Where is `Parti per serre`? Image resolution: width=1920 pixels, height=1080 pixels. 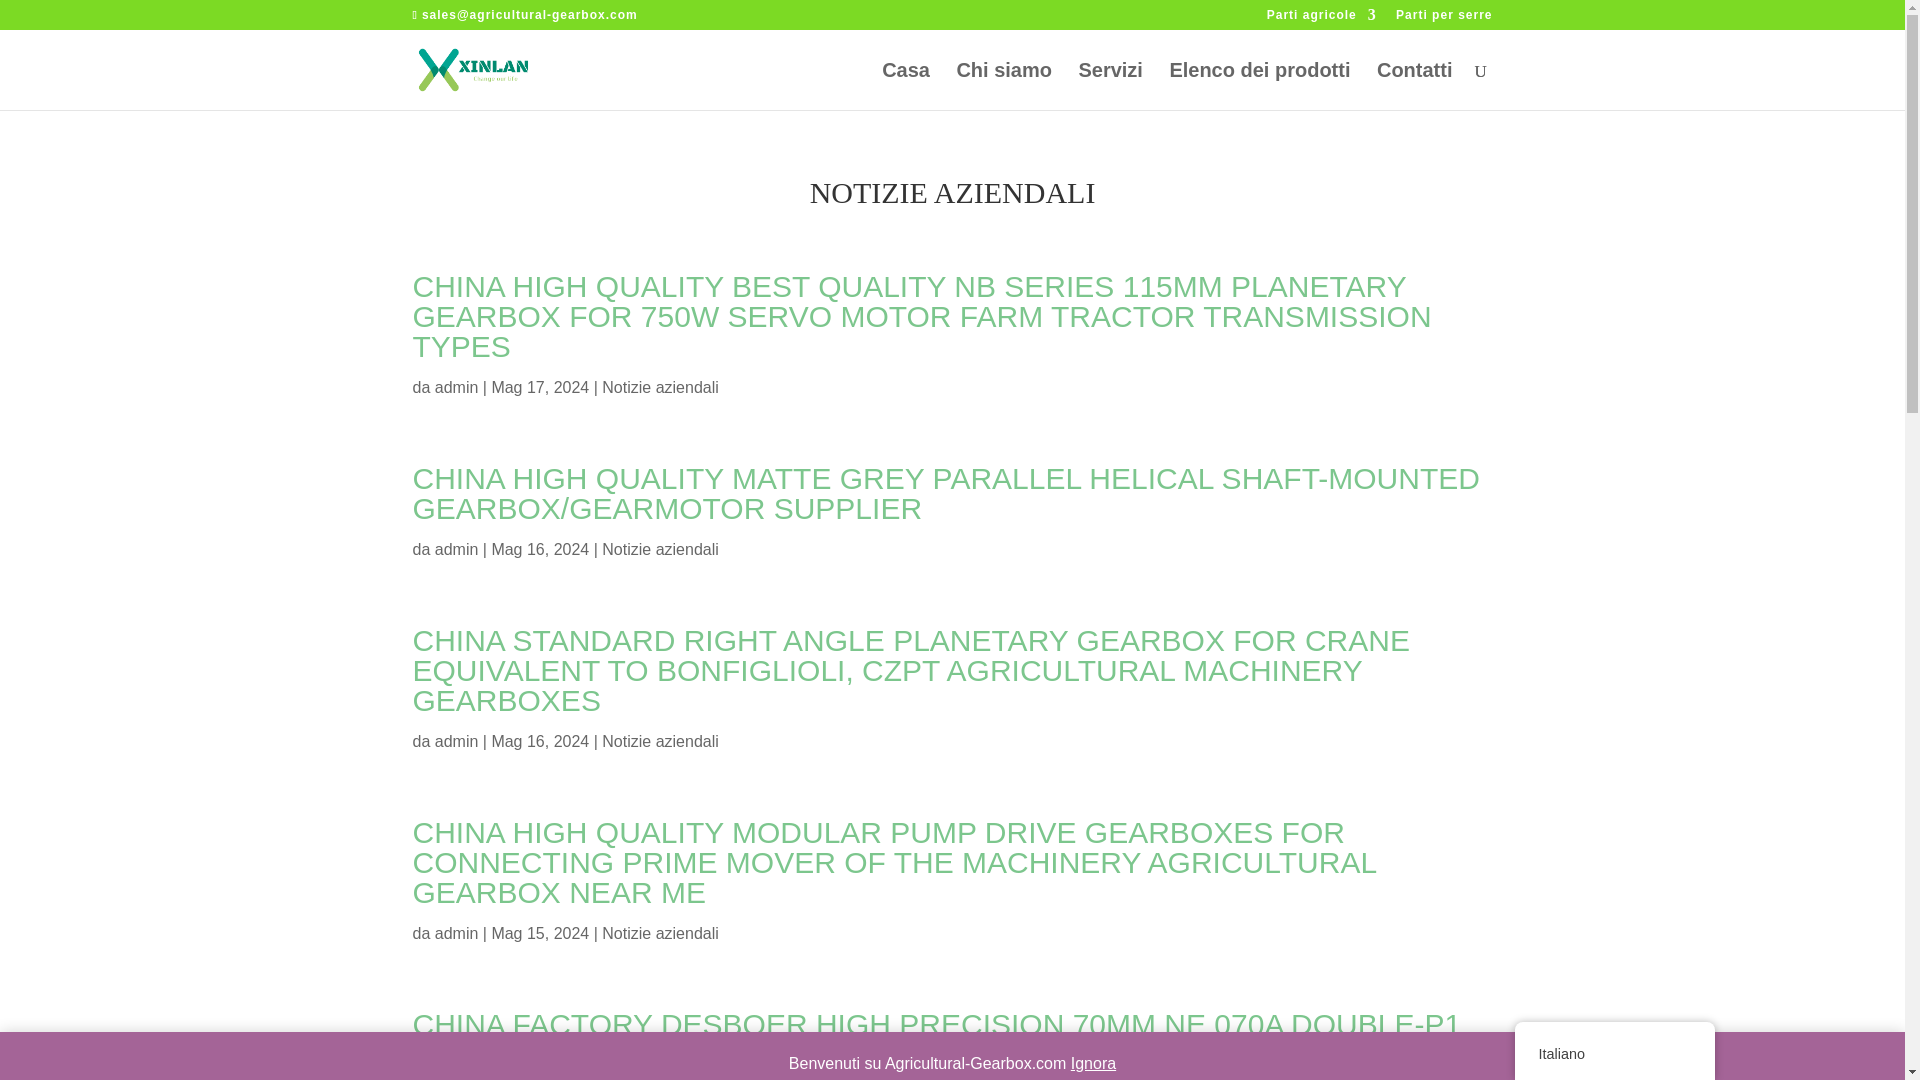 Parti per serre is located at coordinates (1443, 19).